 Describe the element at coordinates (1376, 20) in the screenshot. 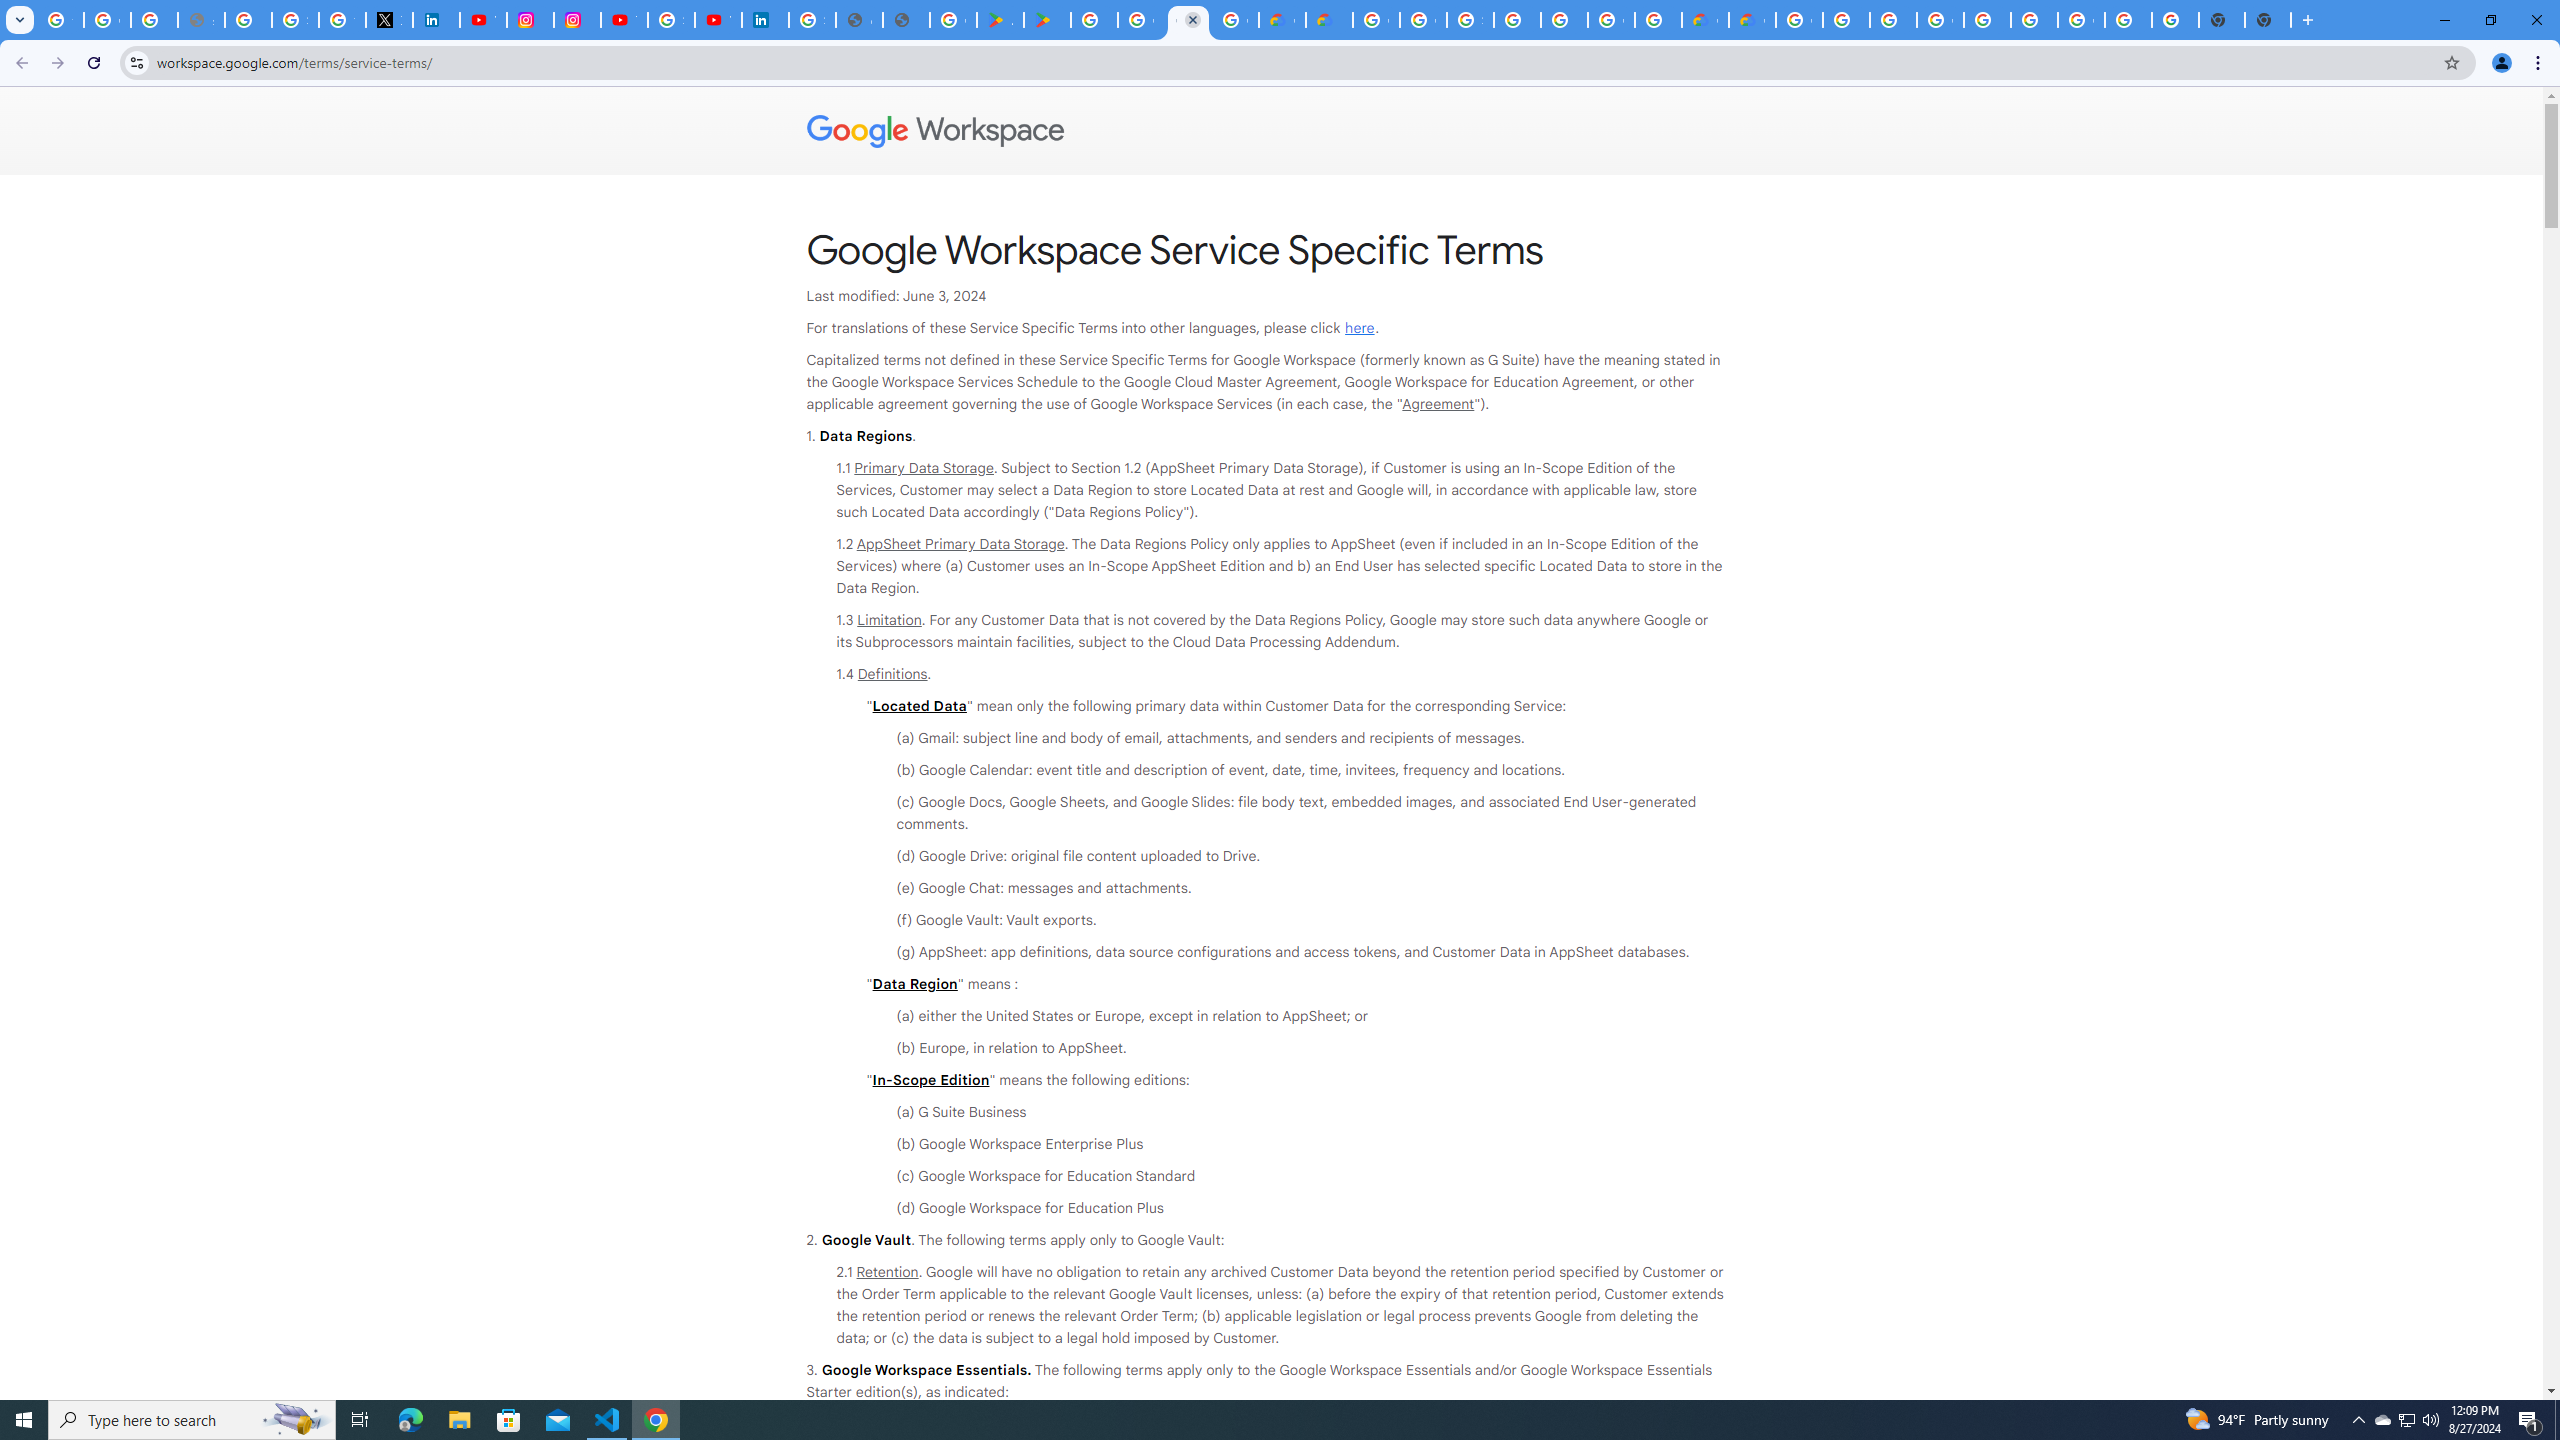

I see `Google Cloud Platform` at that location.